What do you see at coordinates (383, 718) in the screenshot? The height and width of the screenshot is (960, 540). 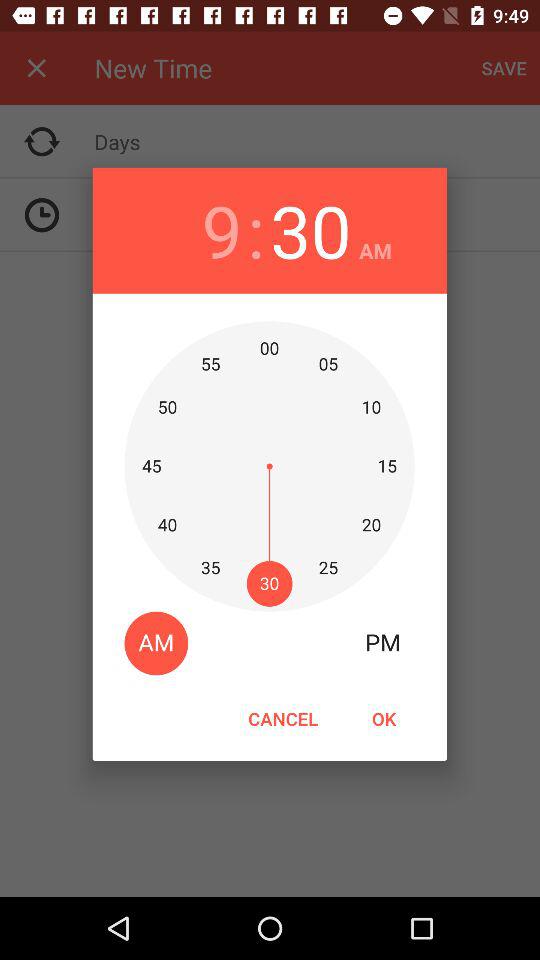 I see `turn off ok at the bottom right corner` at bounding box center [383, 718].